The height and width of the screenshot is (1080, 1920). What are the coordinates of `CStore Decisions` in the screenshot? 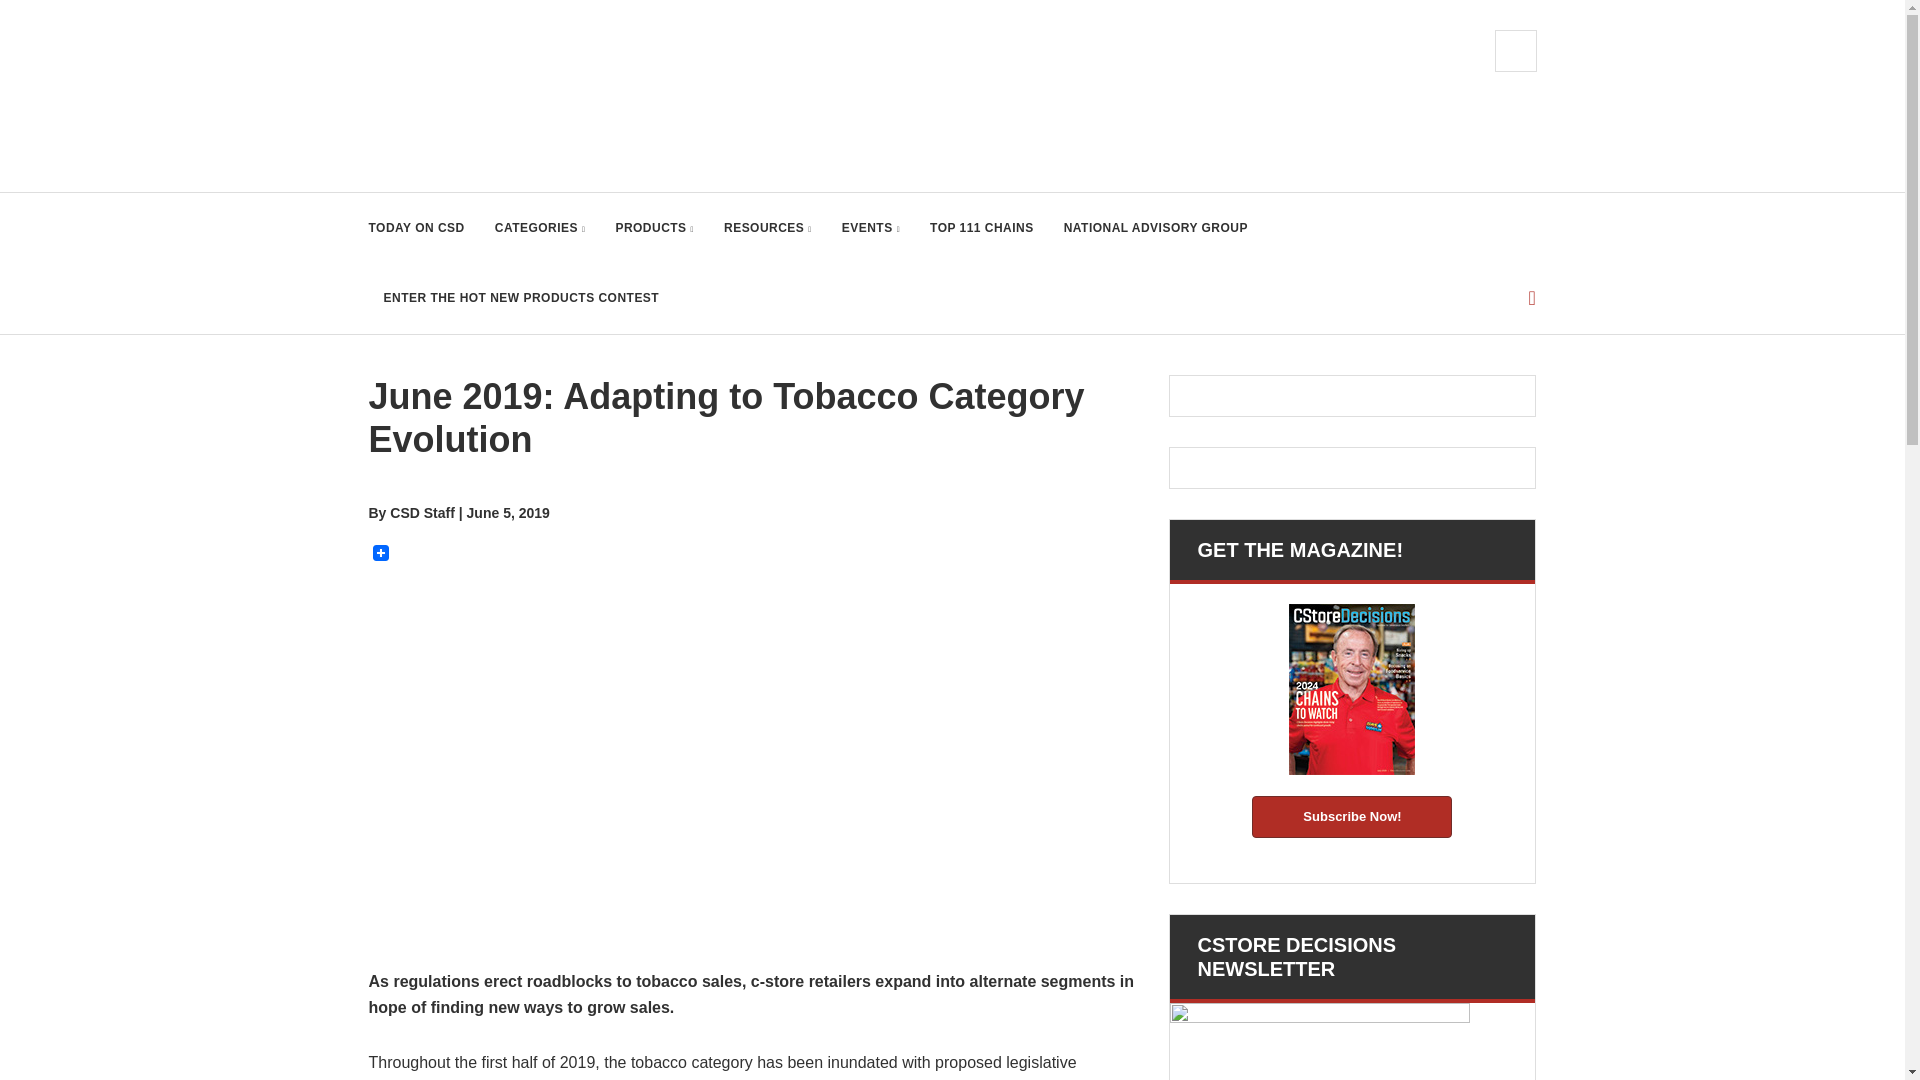 It's located at (502, 96).